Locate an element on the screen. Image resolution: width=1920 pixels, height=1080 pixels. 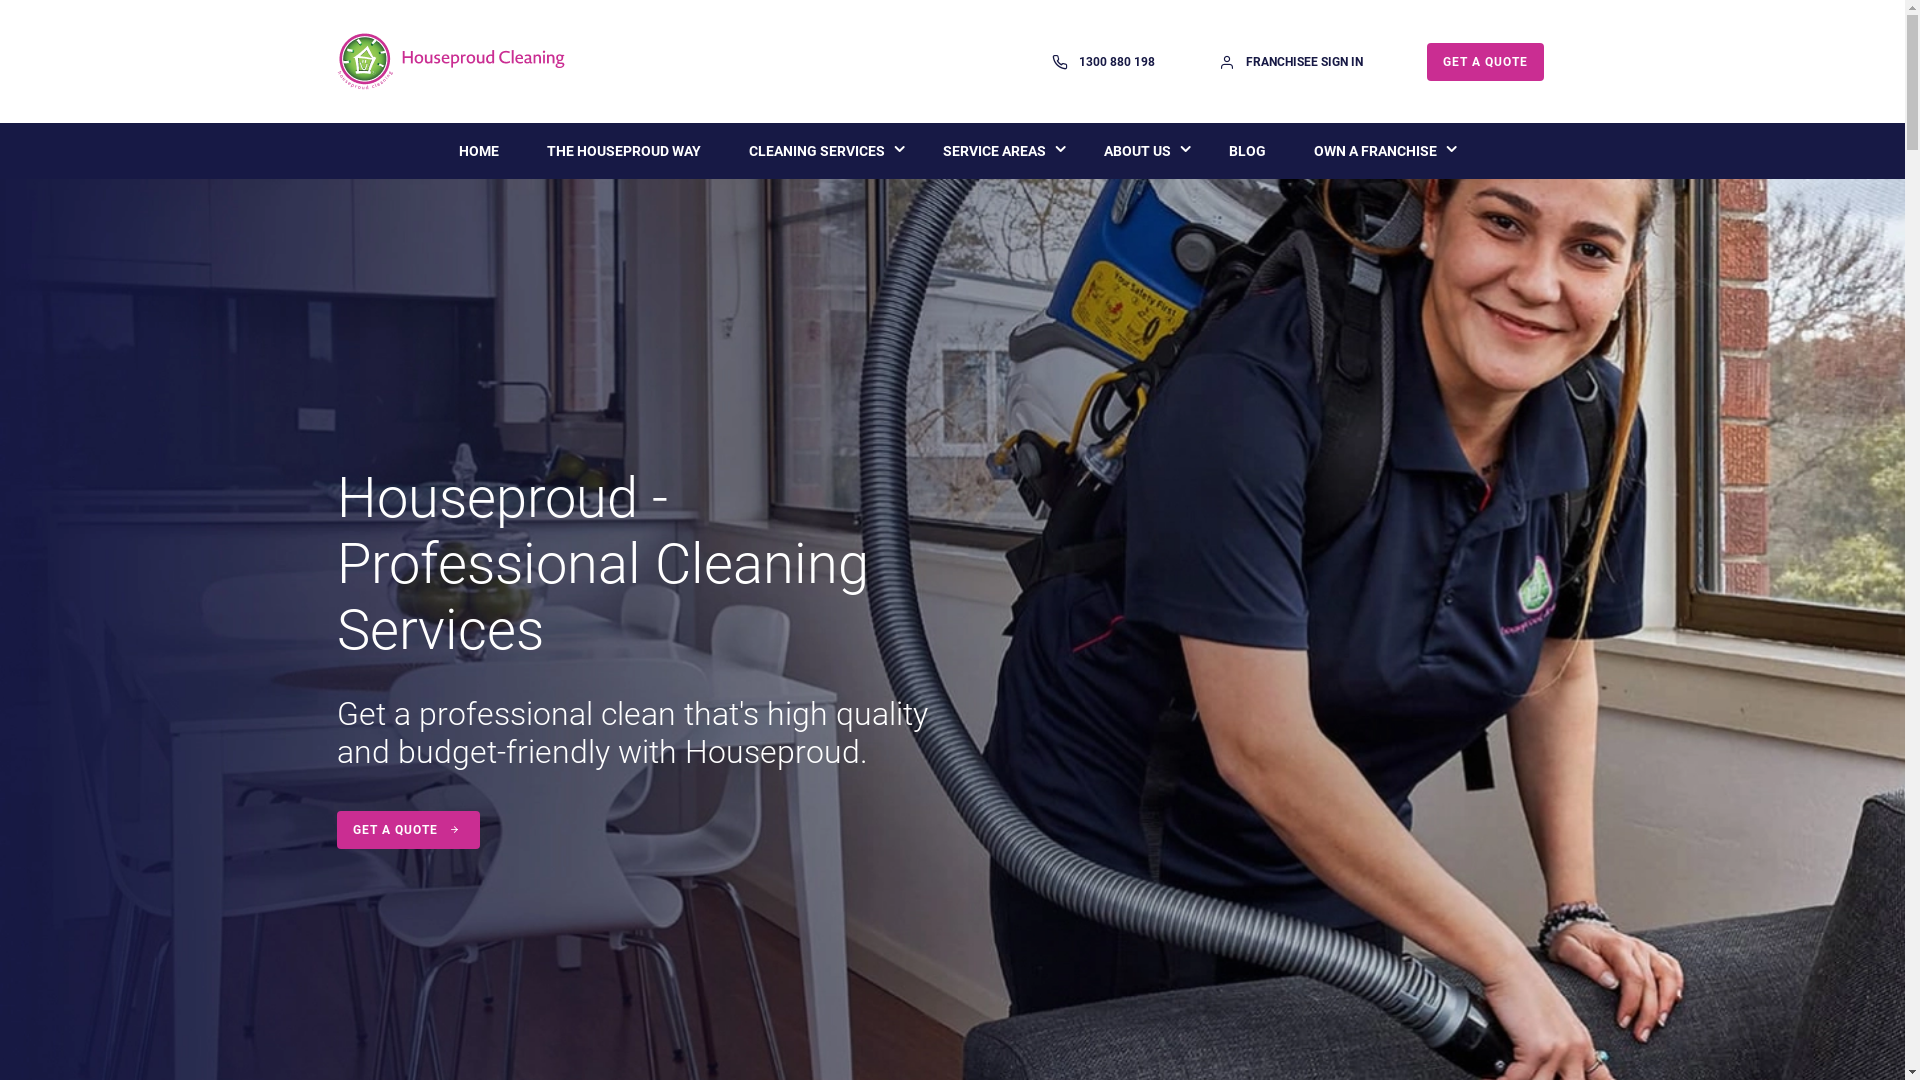
FRANCHISEE SIGN IN is located at coordinates (1291, 62).